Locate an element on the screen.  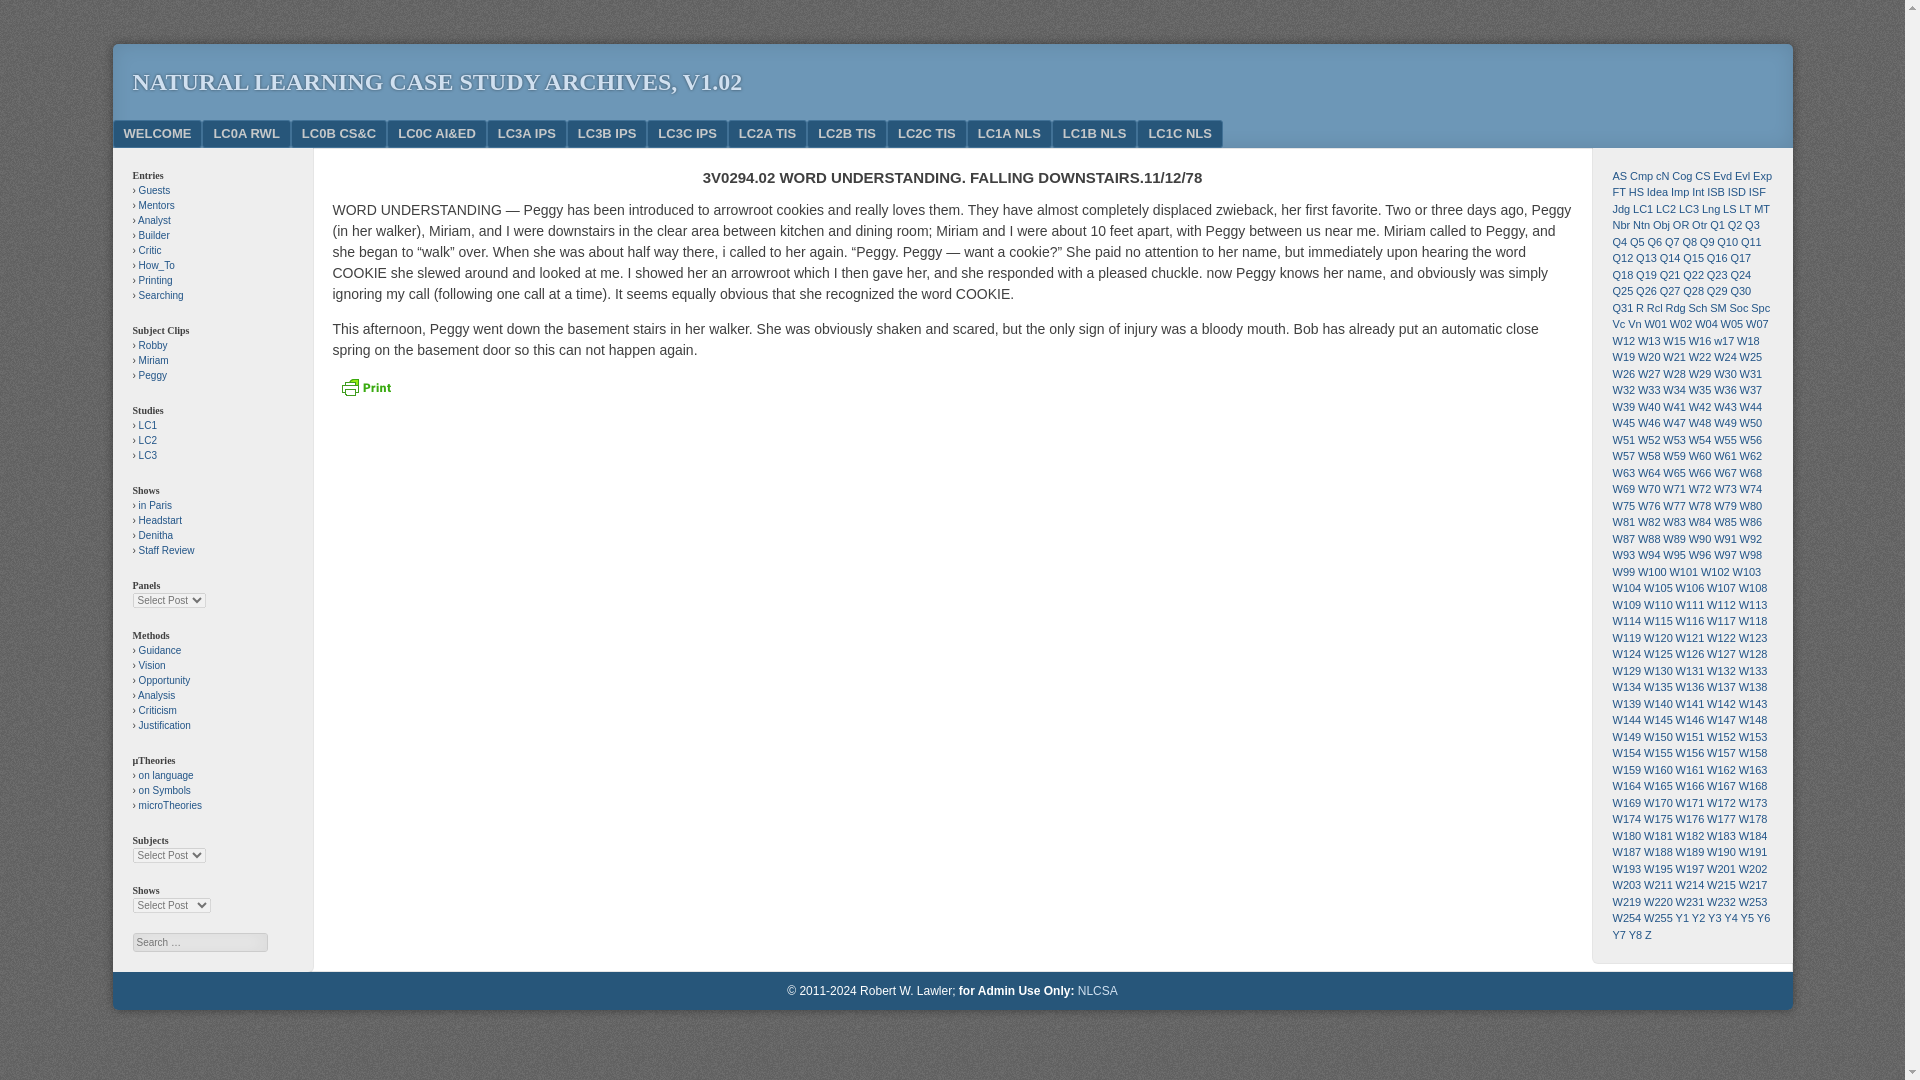
LC0a RWL is located at coordinates (245, 133).